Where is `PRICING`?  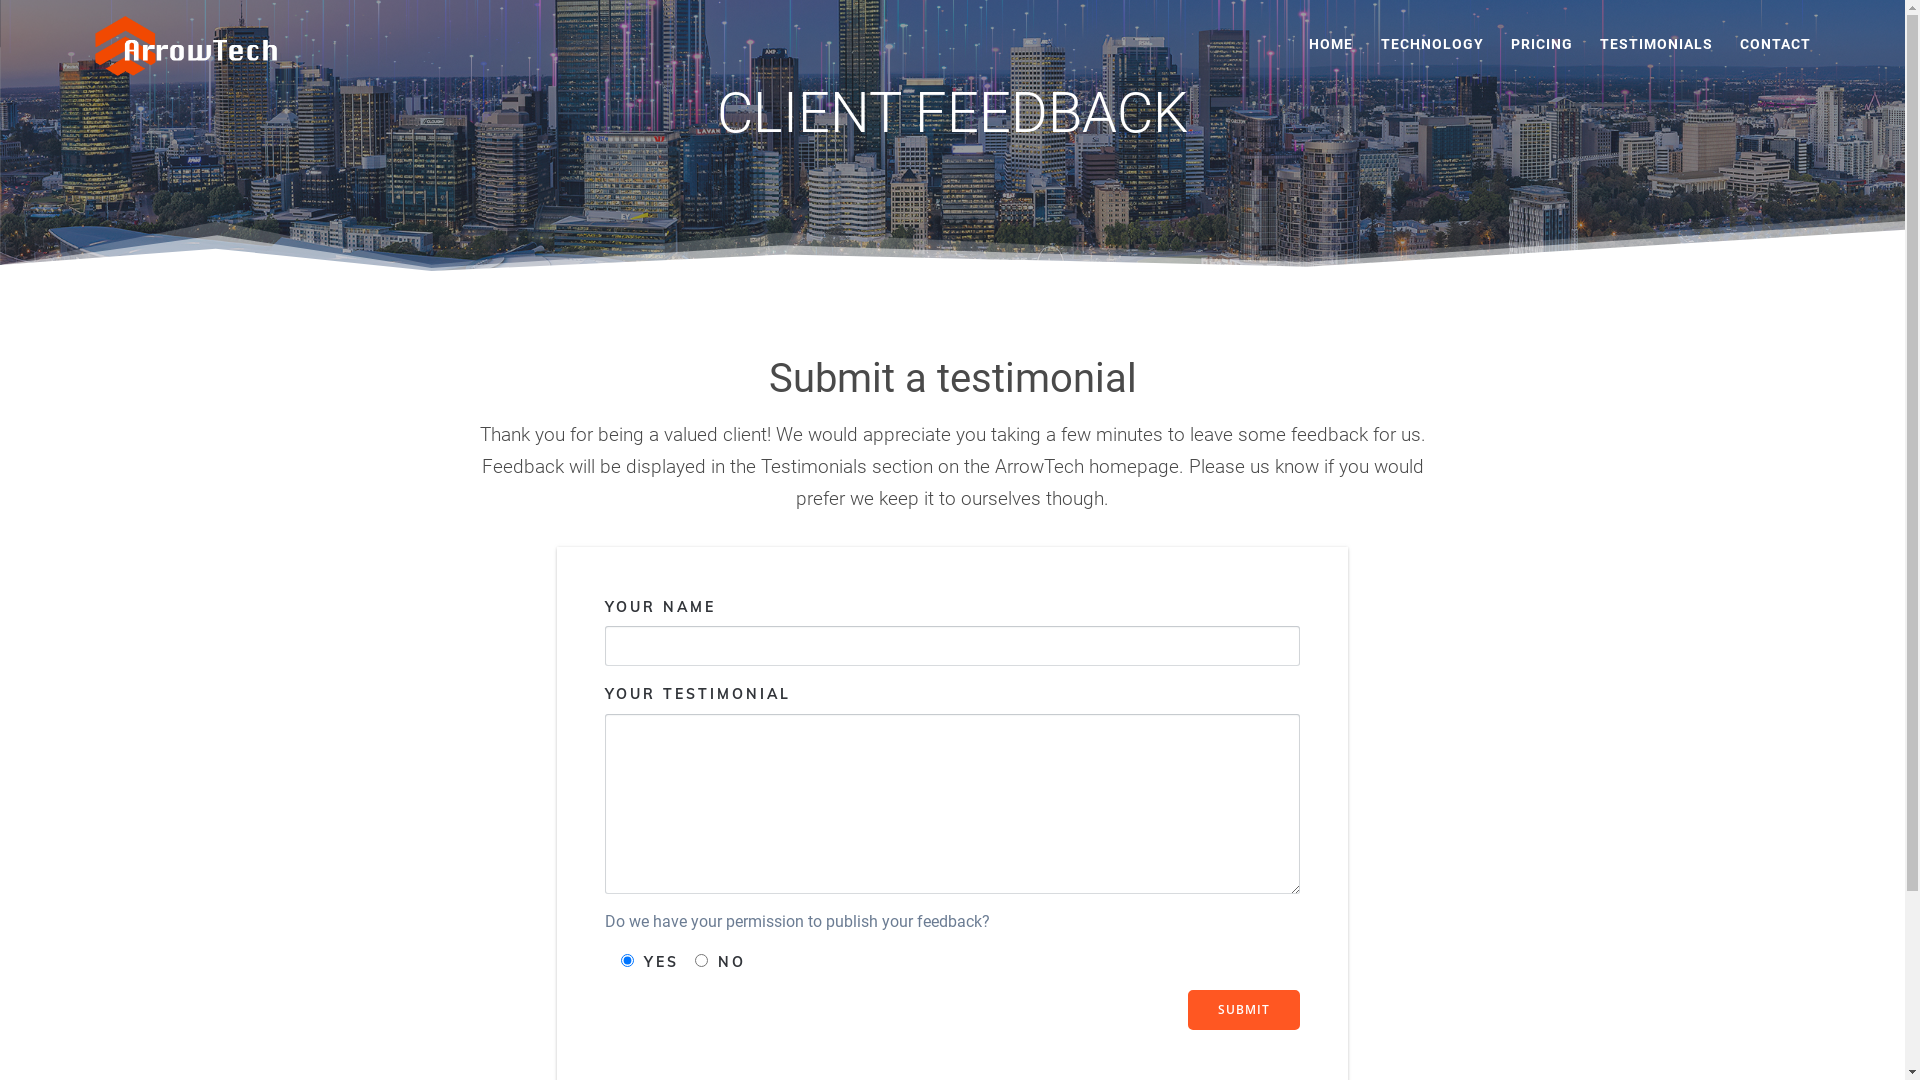 PRICING is located at coordinates (1542, 46).